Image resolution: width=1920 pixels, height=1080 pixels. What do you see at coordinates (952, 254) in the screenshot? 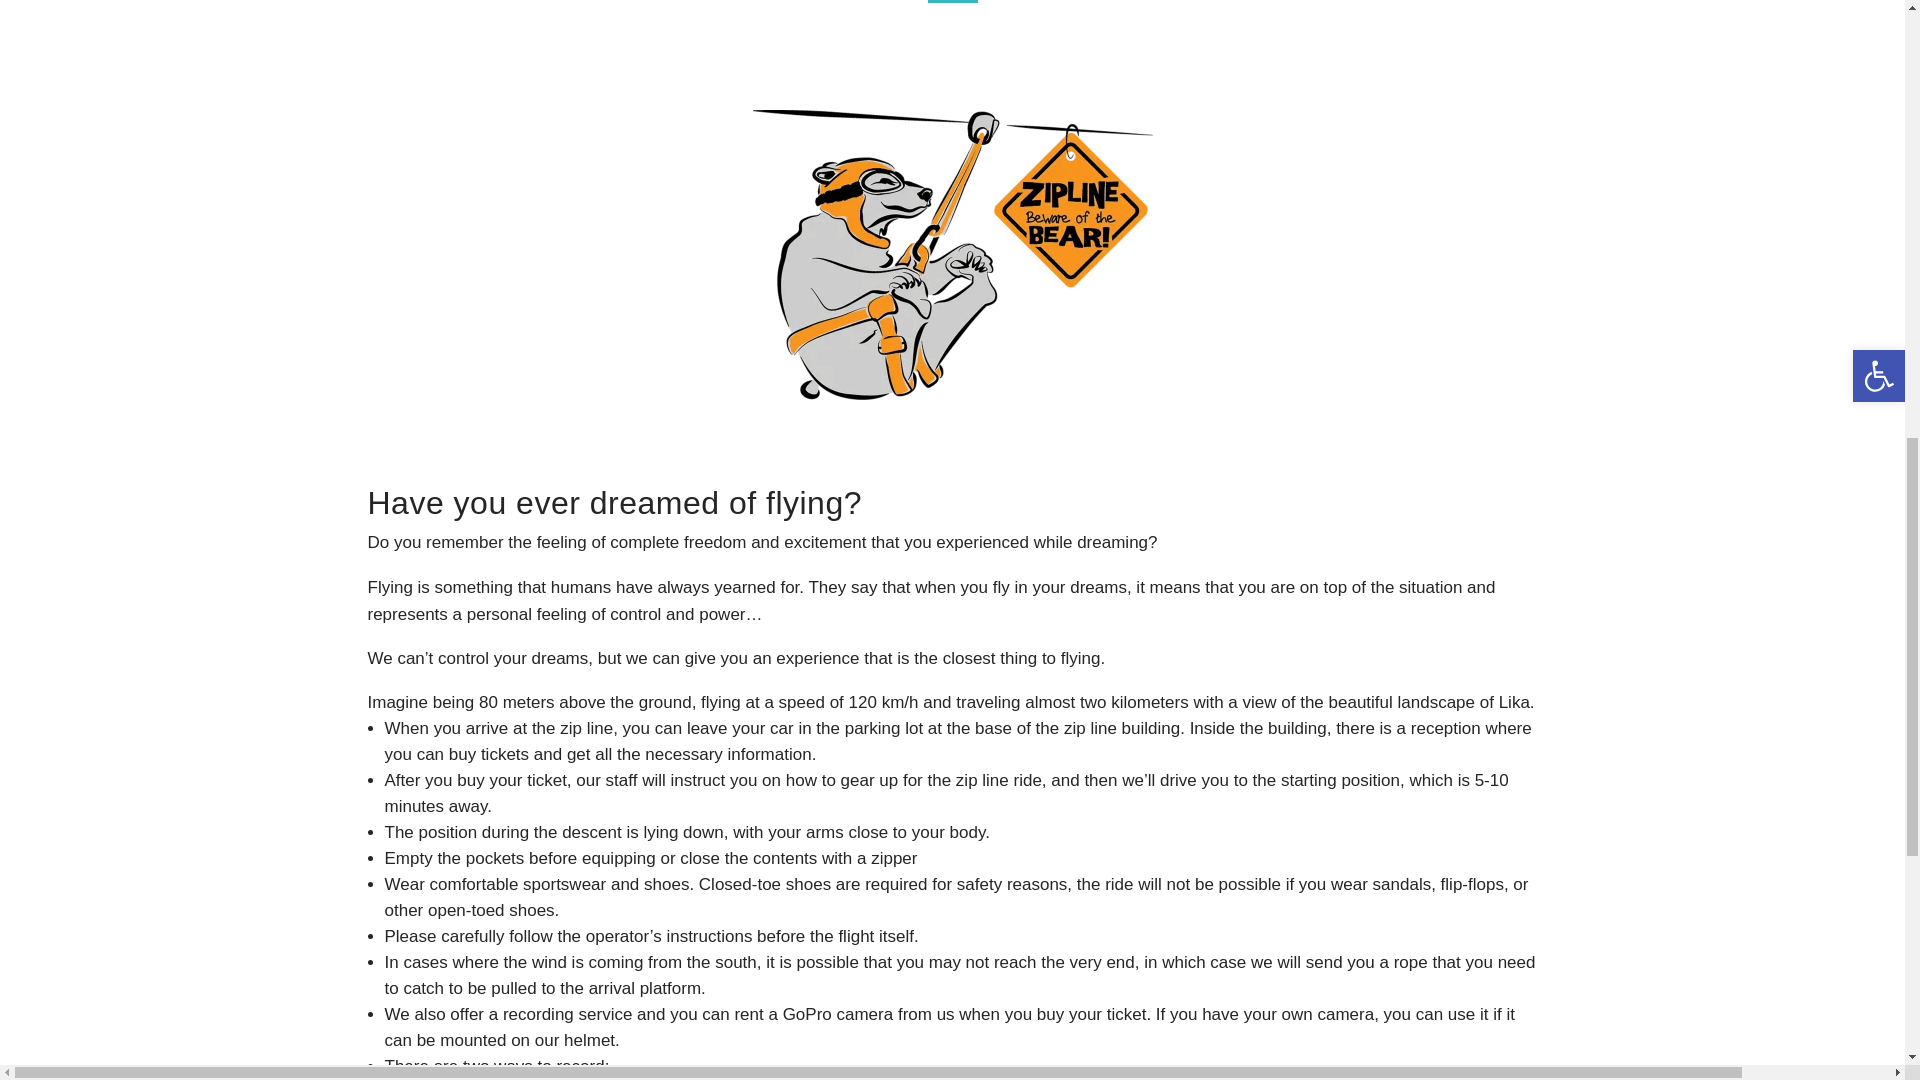
I see `aktivnosti 1` at bounding box center [952, 254].